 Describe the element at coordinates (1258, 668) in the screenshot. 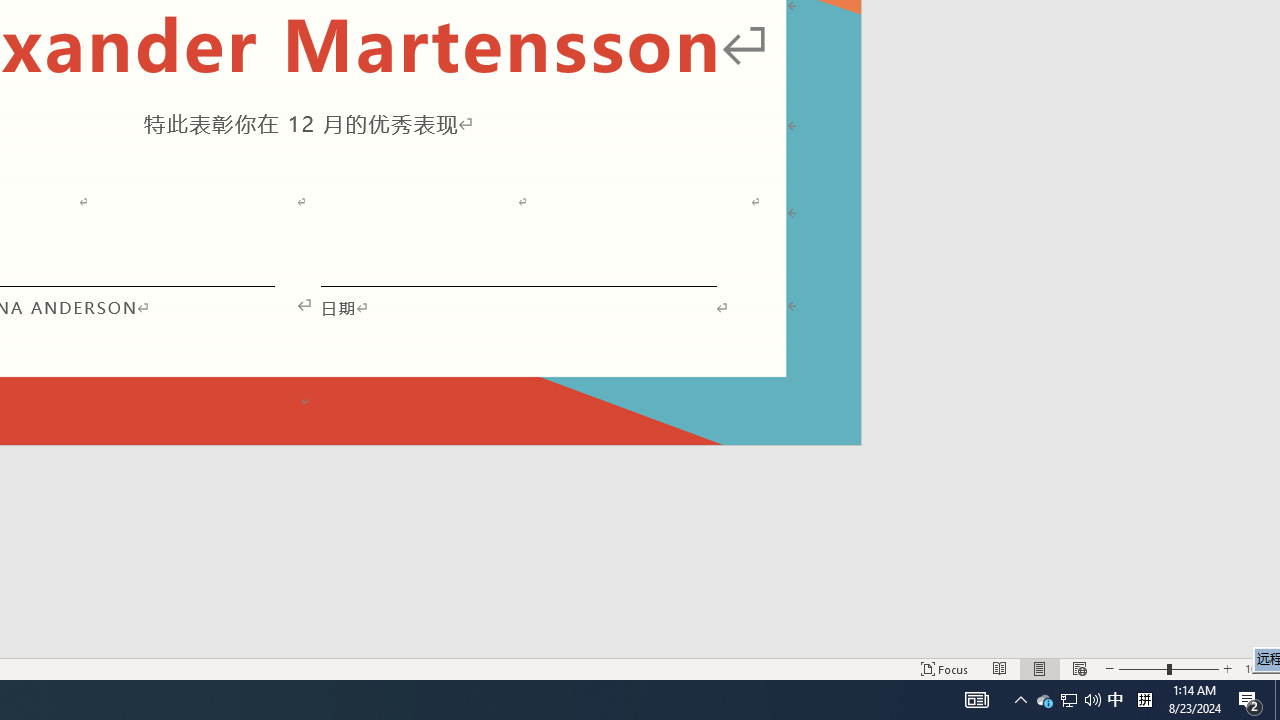

I see `Zoom 100%` at that location.